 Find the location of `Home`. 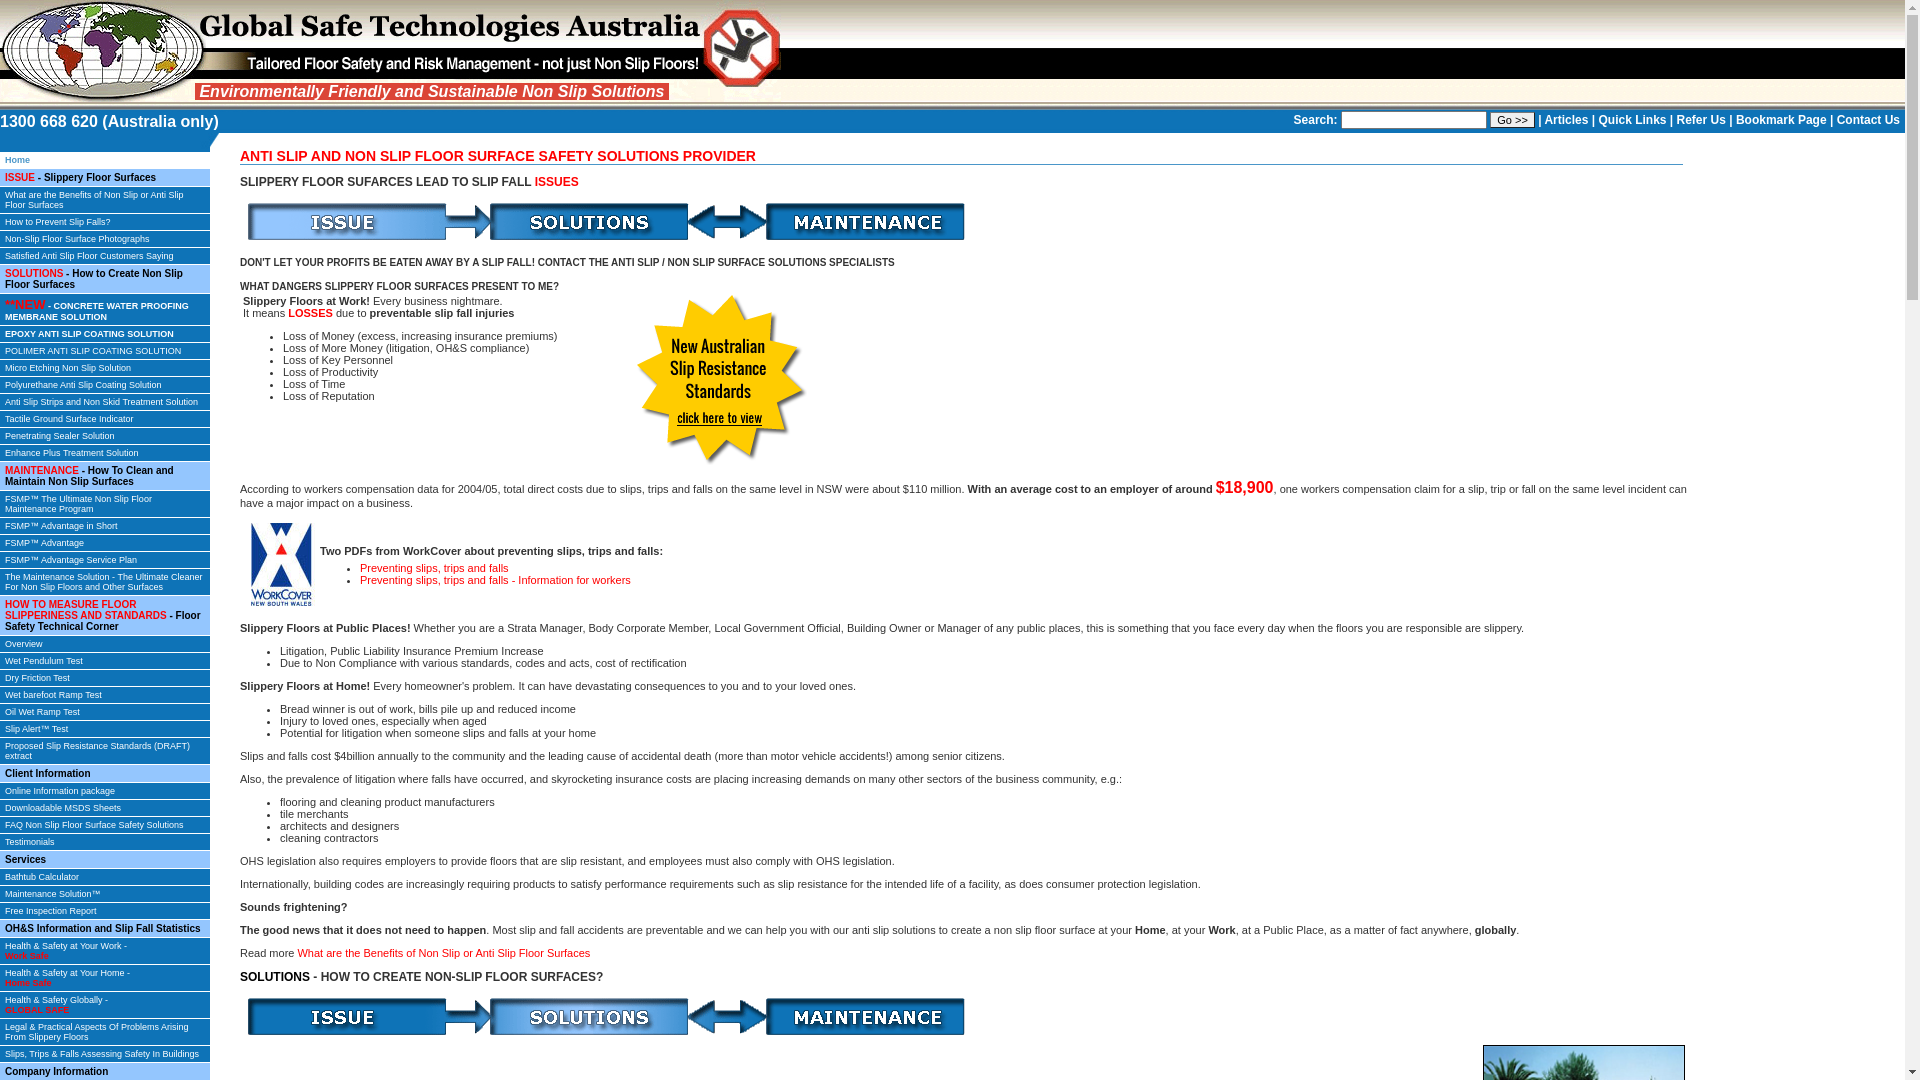

Home is located at coordinates (110, 160).